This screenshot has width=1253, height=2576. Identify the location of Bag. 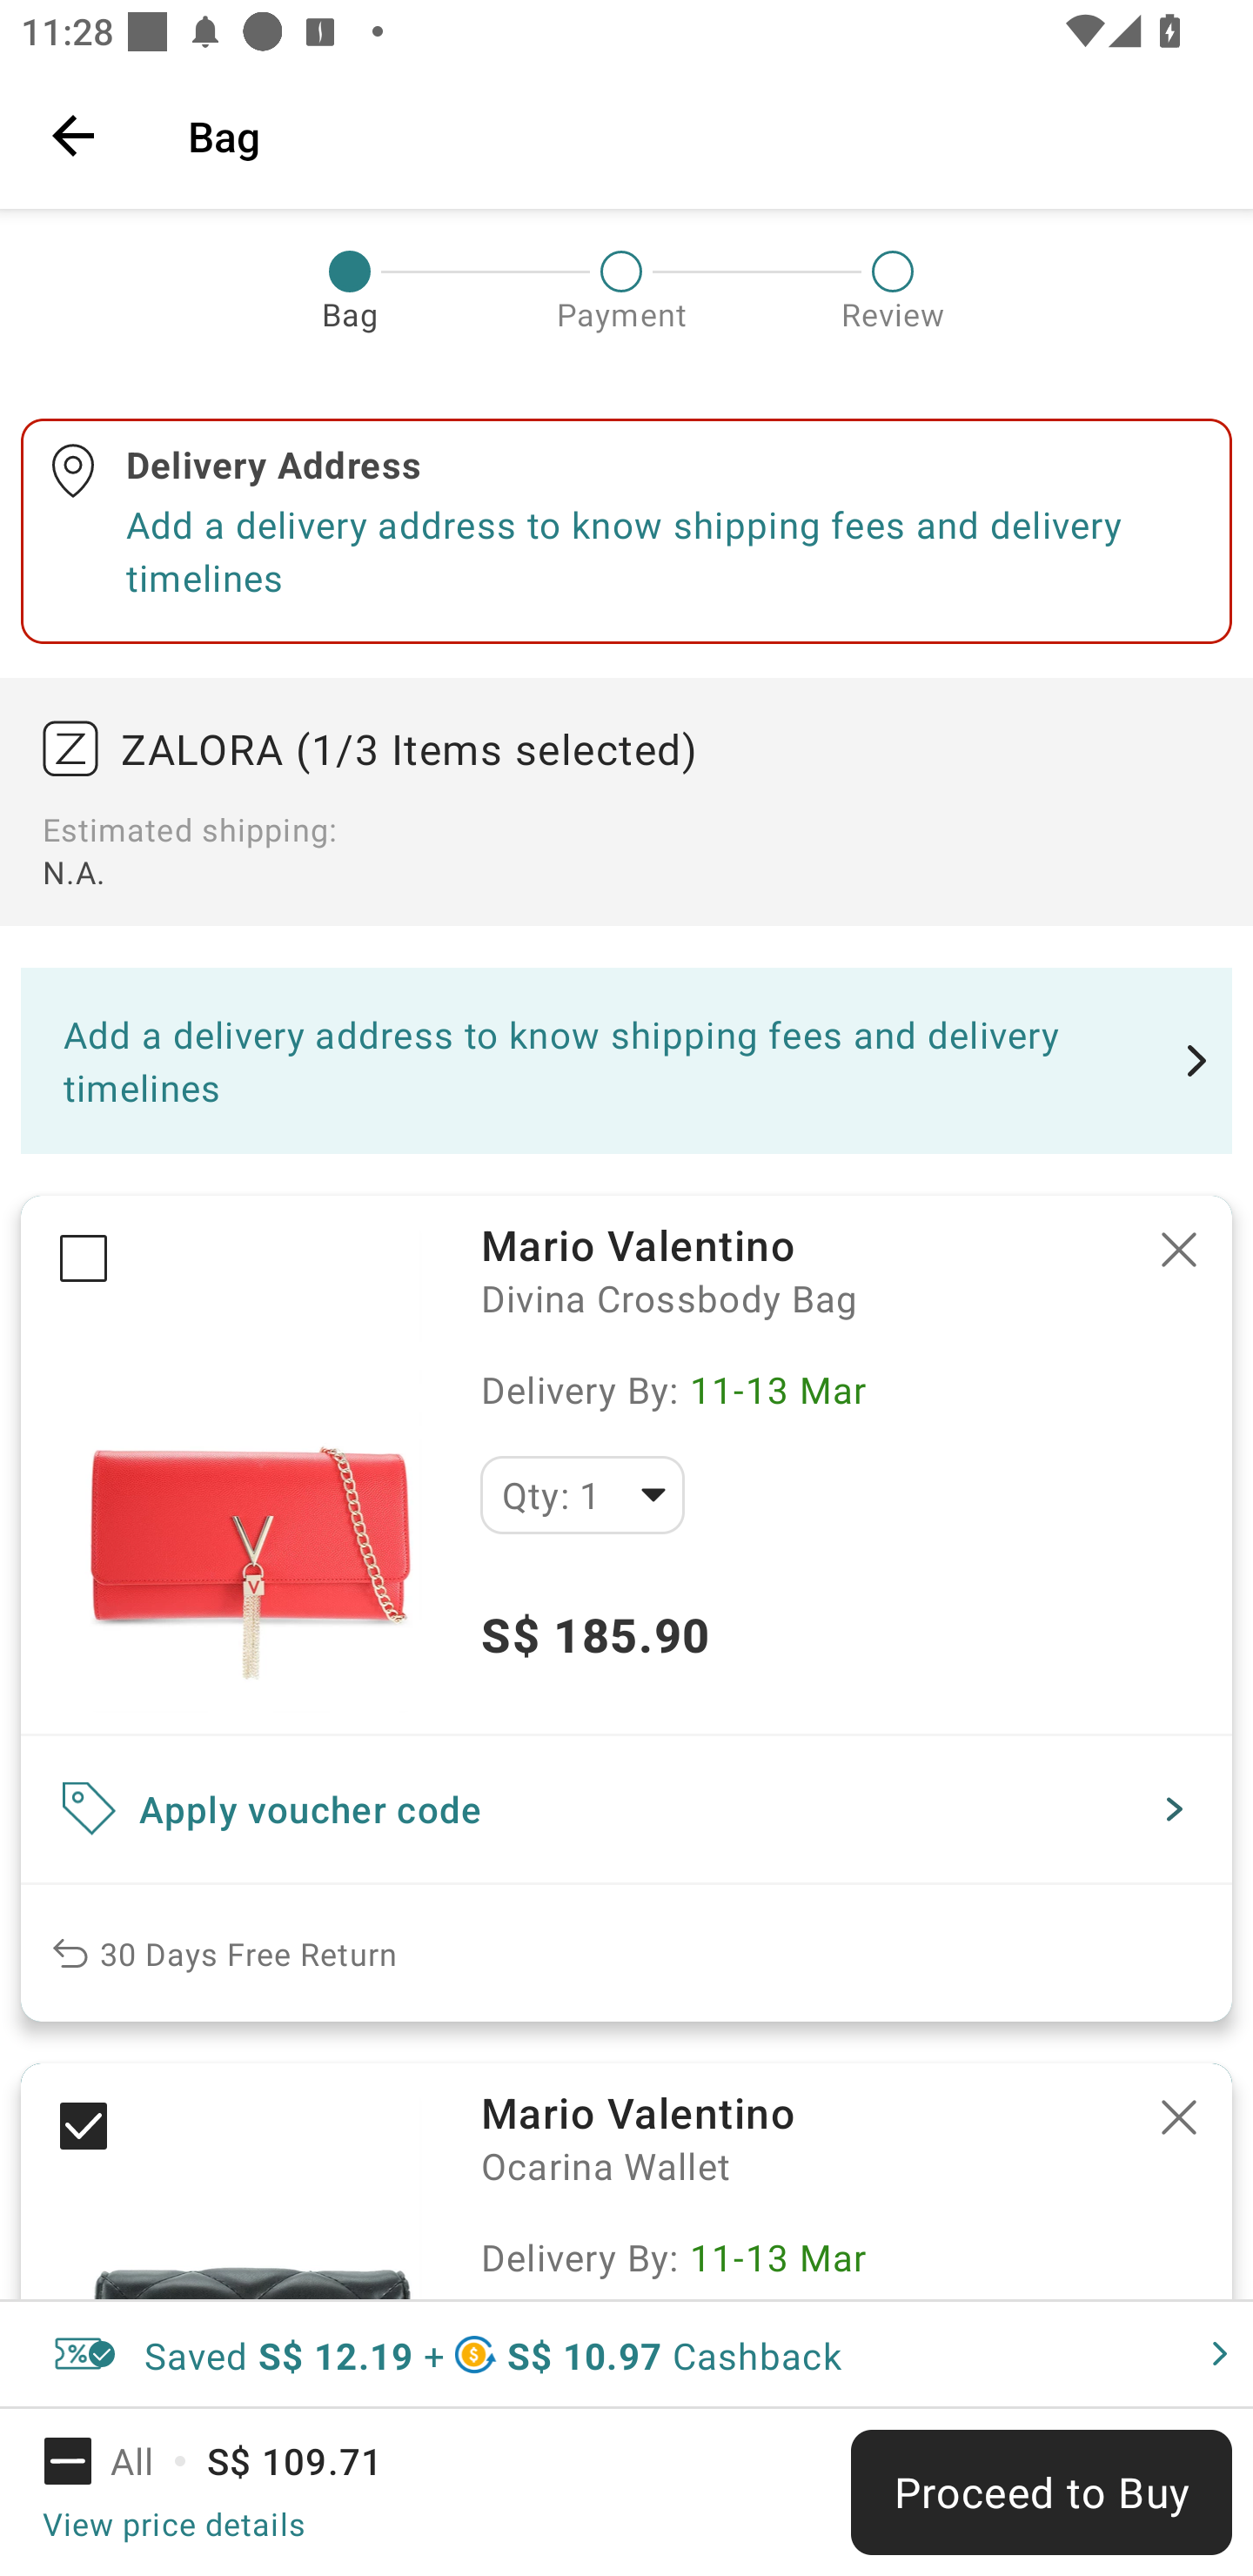
(700, 135).